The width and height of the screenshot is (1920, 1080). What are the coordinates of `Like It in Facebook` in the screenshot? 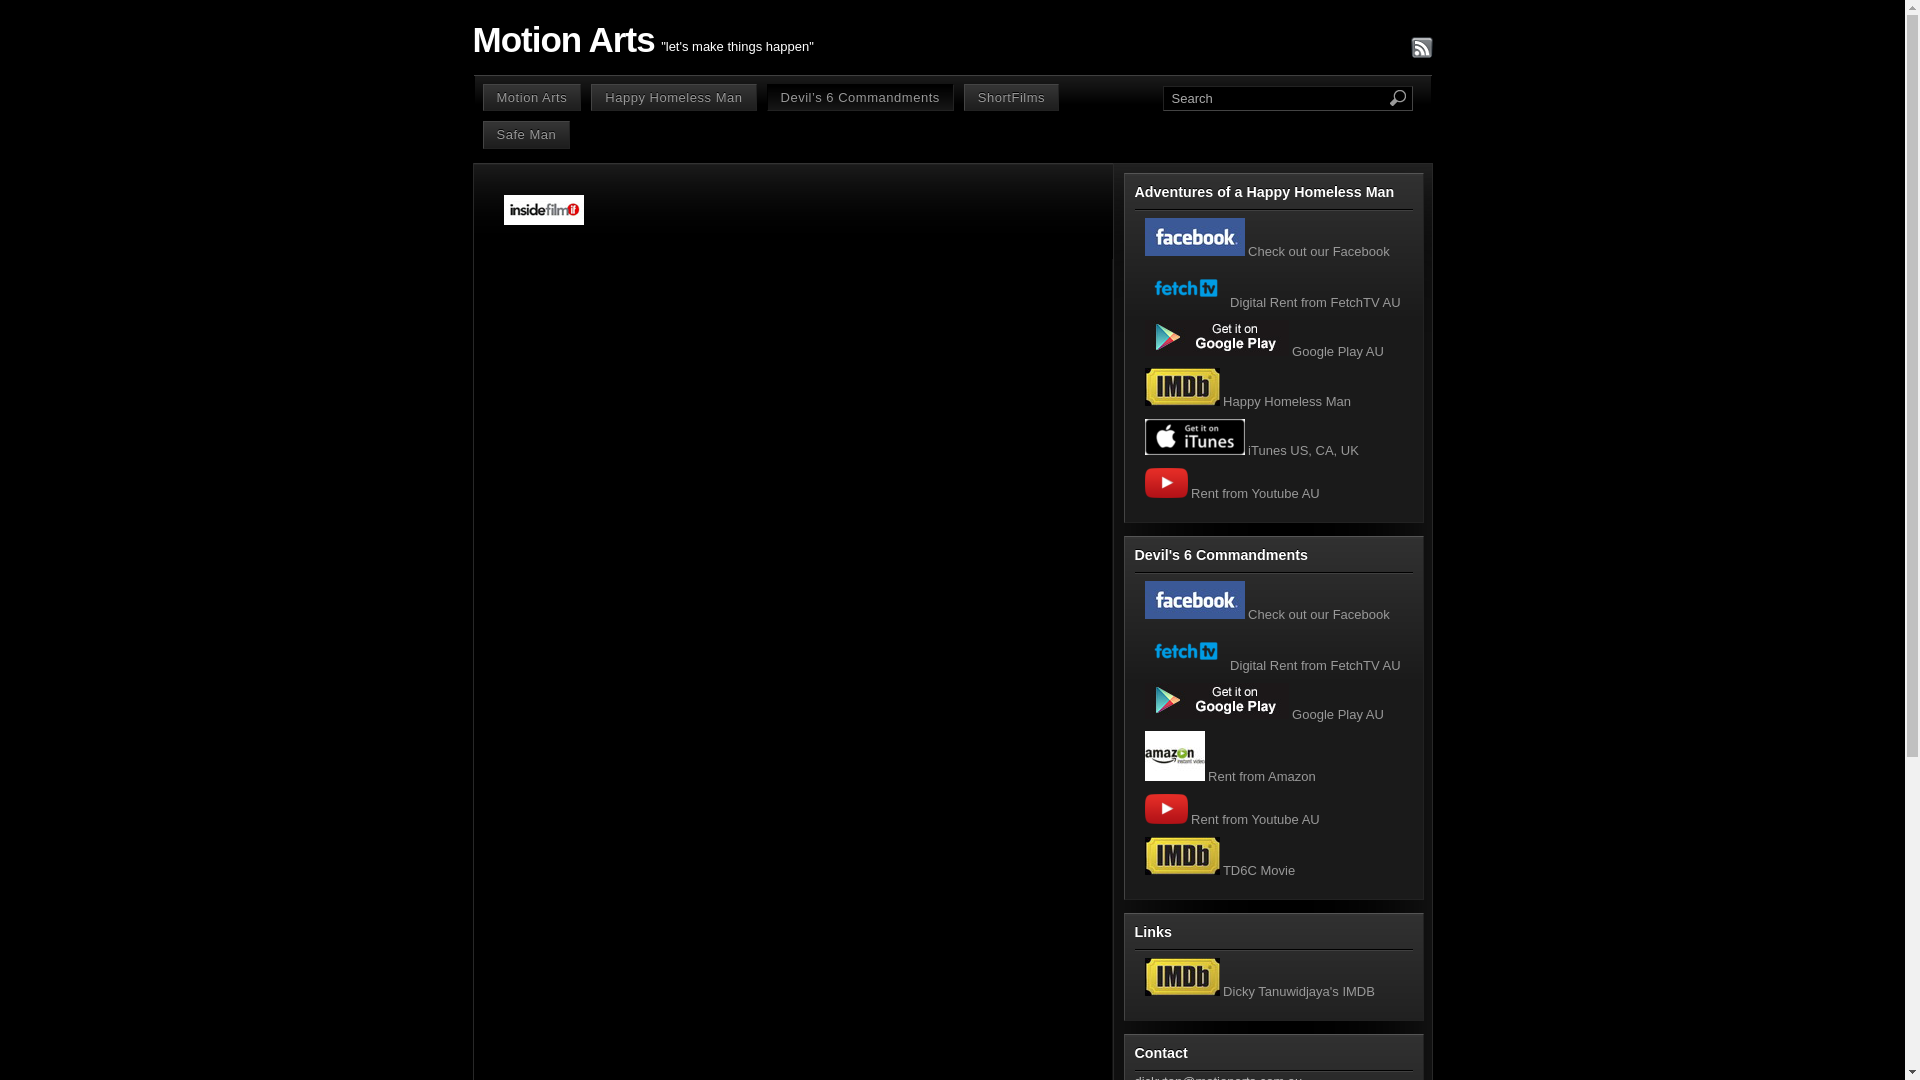 It's located at (1194, 237).